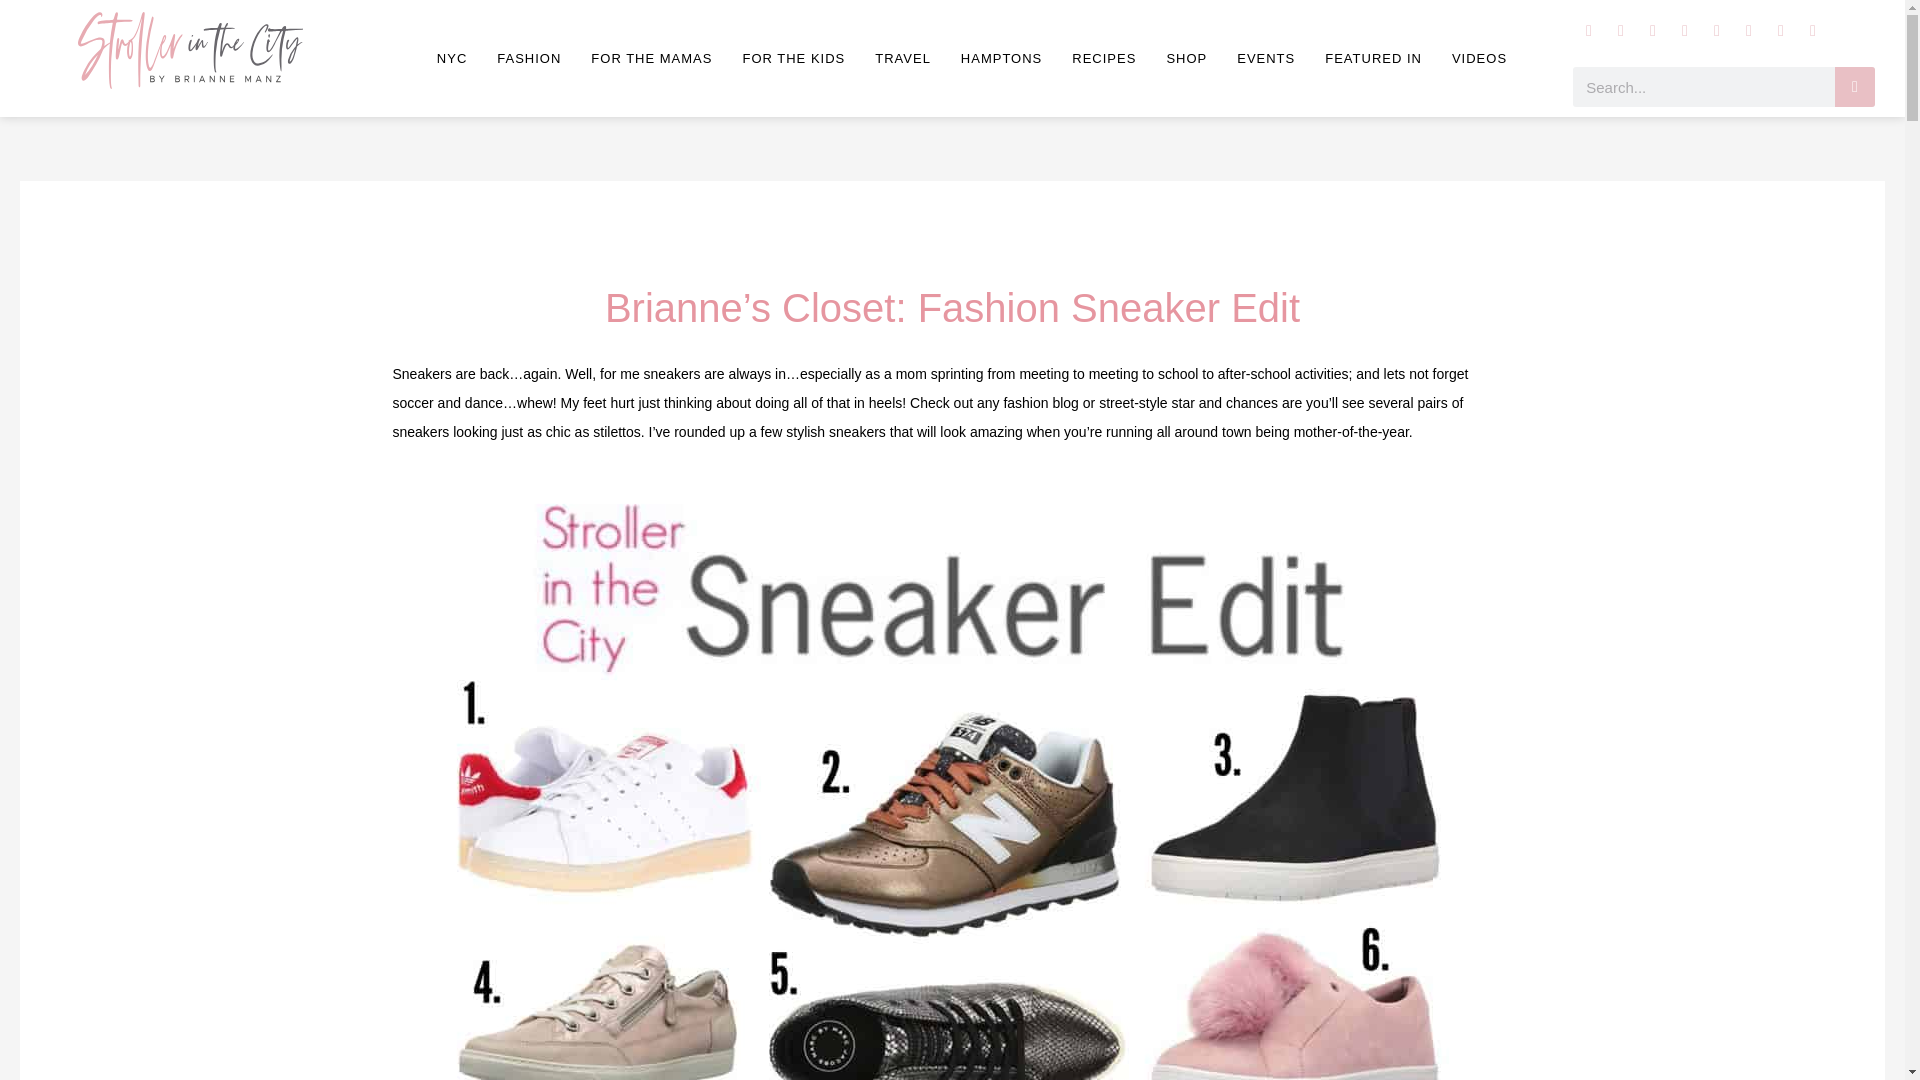 This screenshot has width=1920, height=1080. What do you see at coordinates (1684, 31) in the screenshot?
I see `Youtube` at bounding box center [1684, 31].